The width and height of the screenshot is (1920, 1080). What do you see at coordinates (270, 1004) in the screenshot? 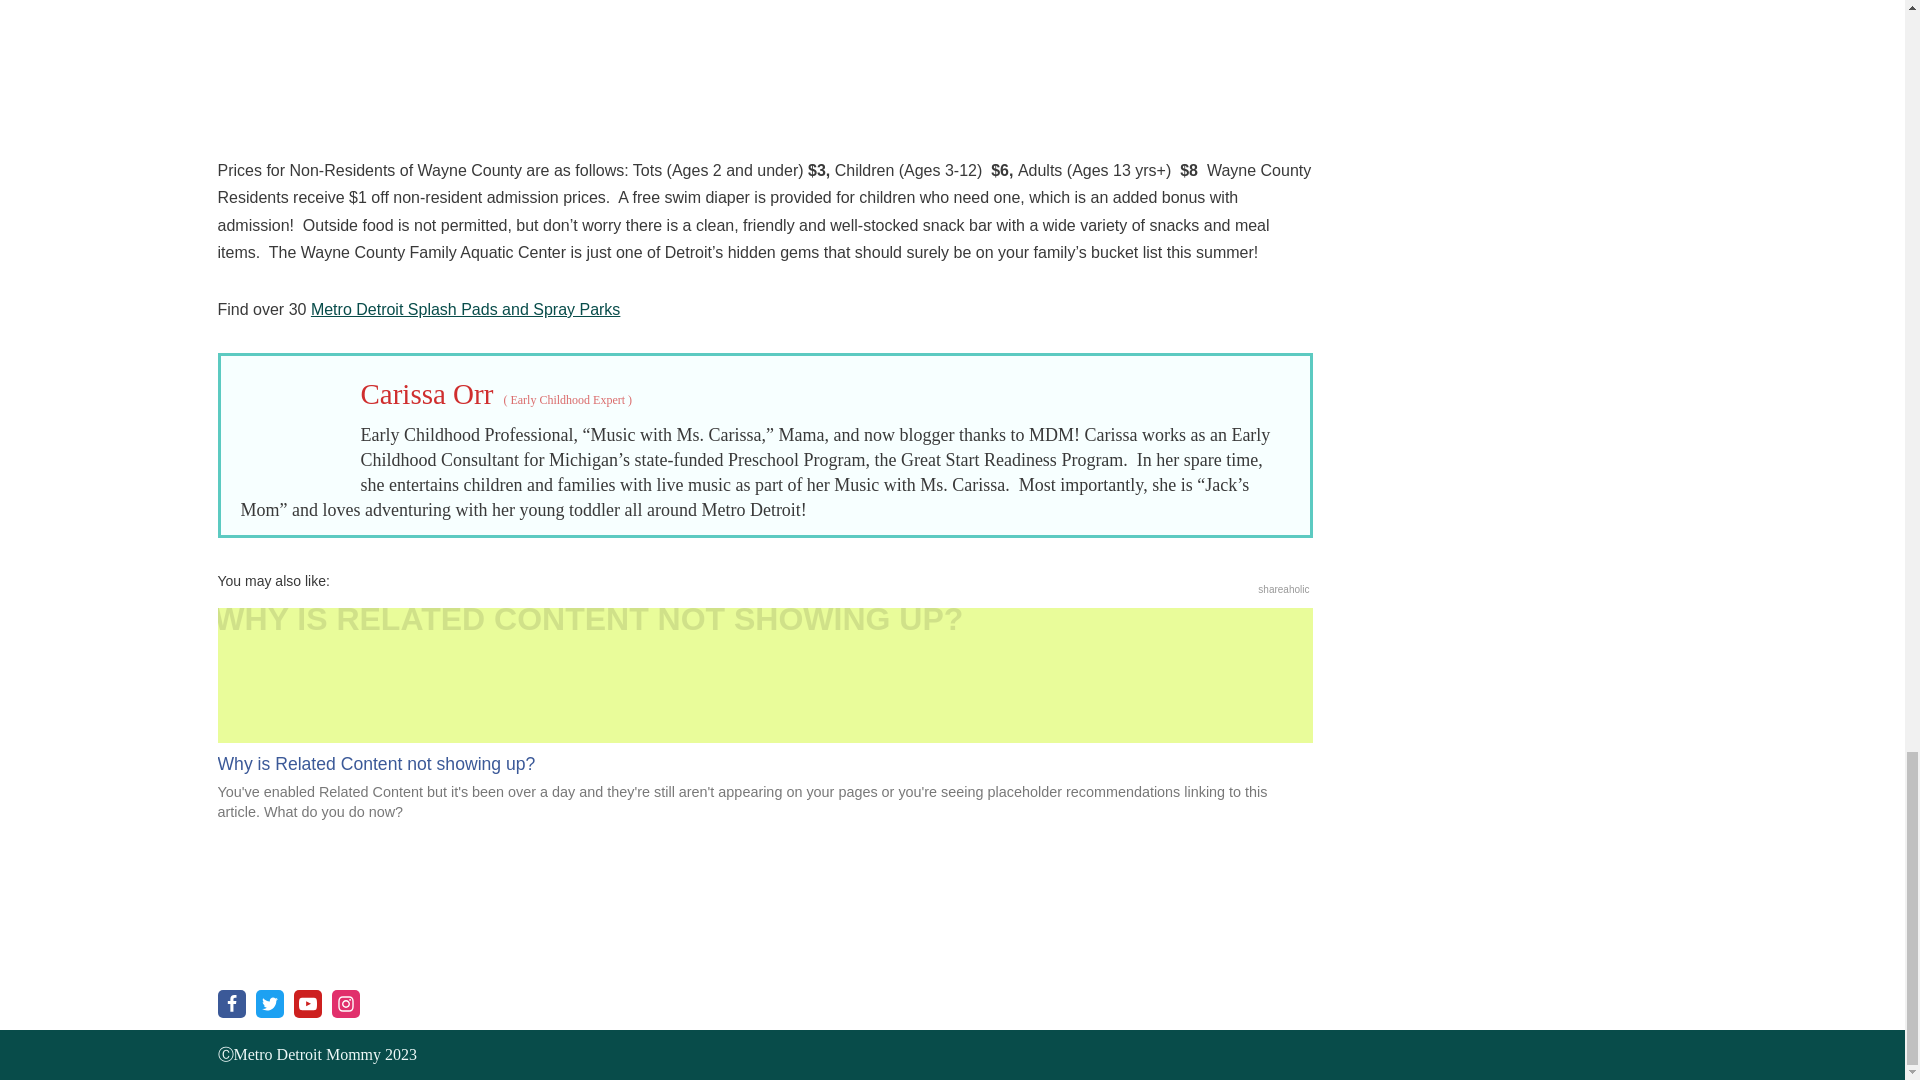
I see `Twitter` at bounding box center [270, 1004].